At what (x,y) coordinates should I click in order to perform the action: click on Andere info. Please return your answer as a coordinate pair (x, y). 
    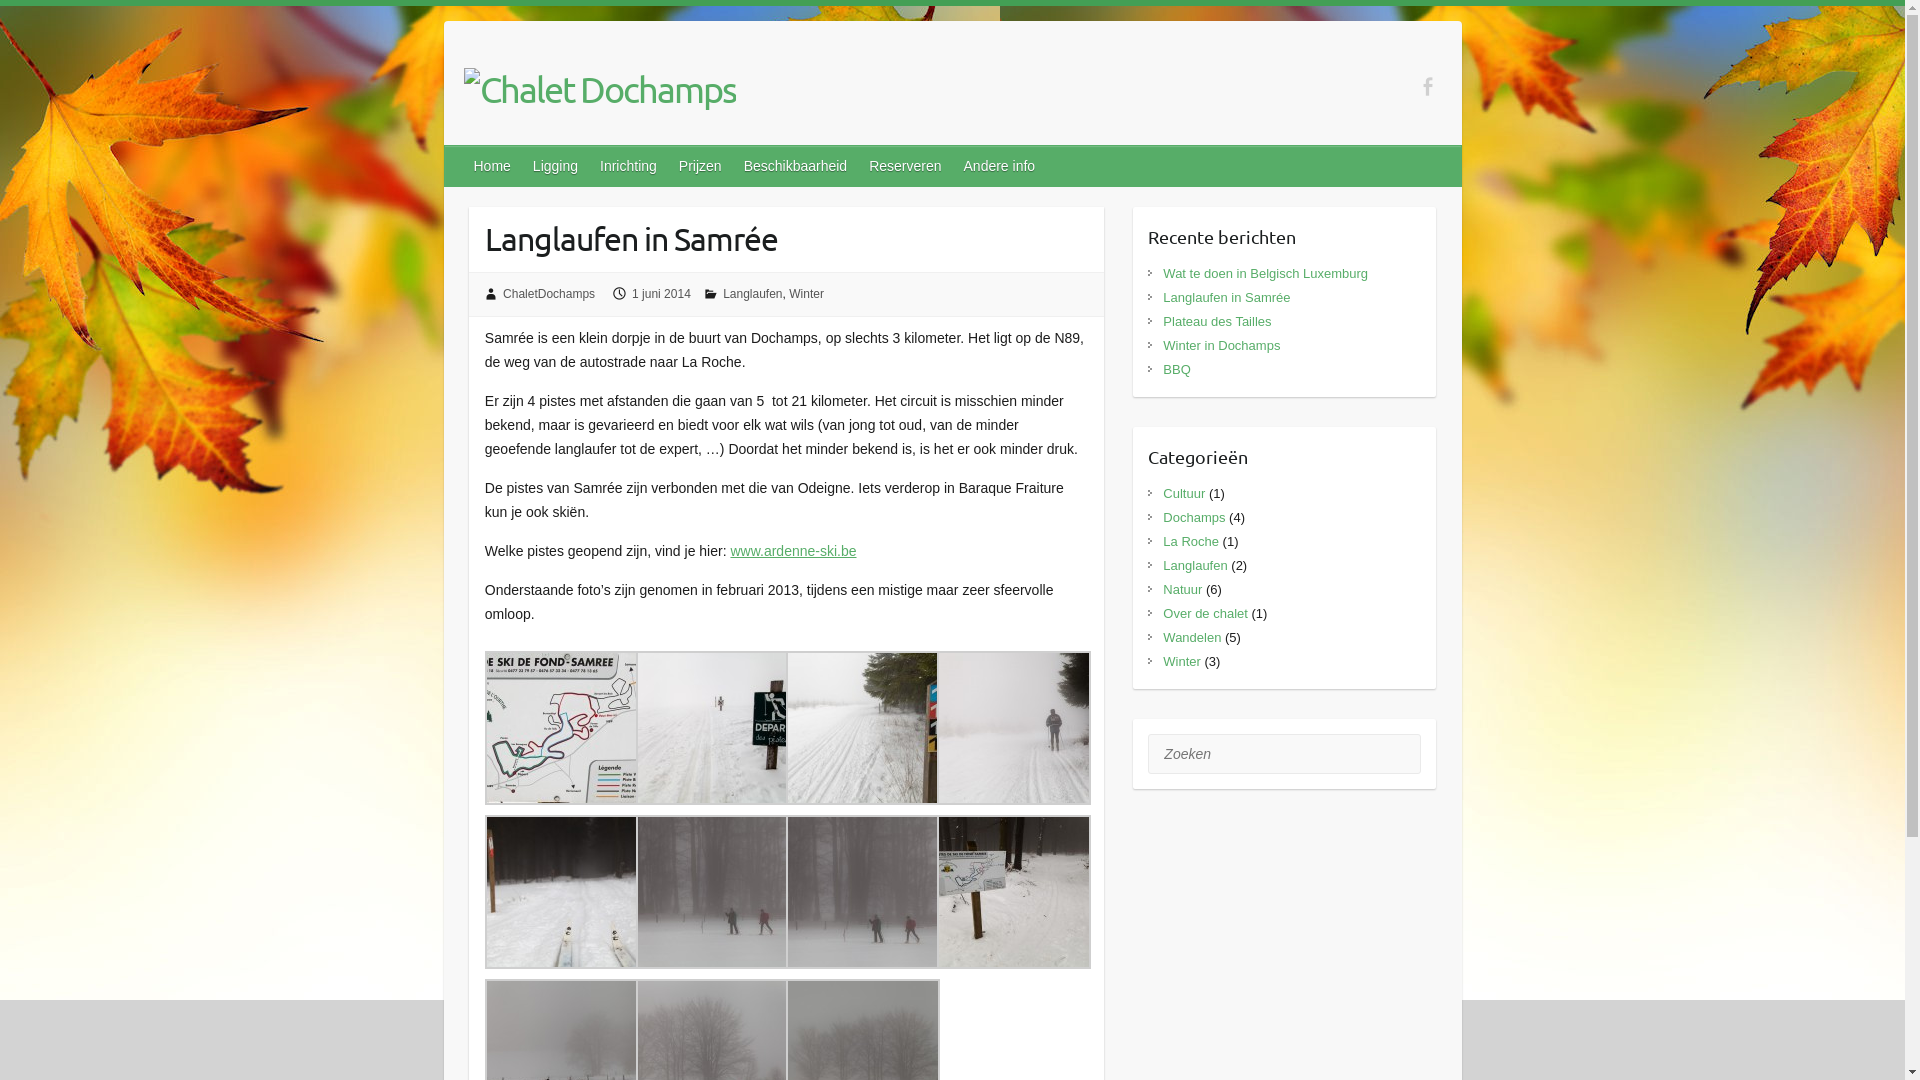
    Looking at the image, I should click on (1001, 166).